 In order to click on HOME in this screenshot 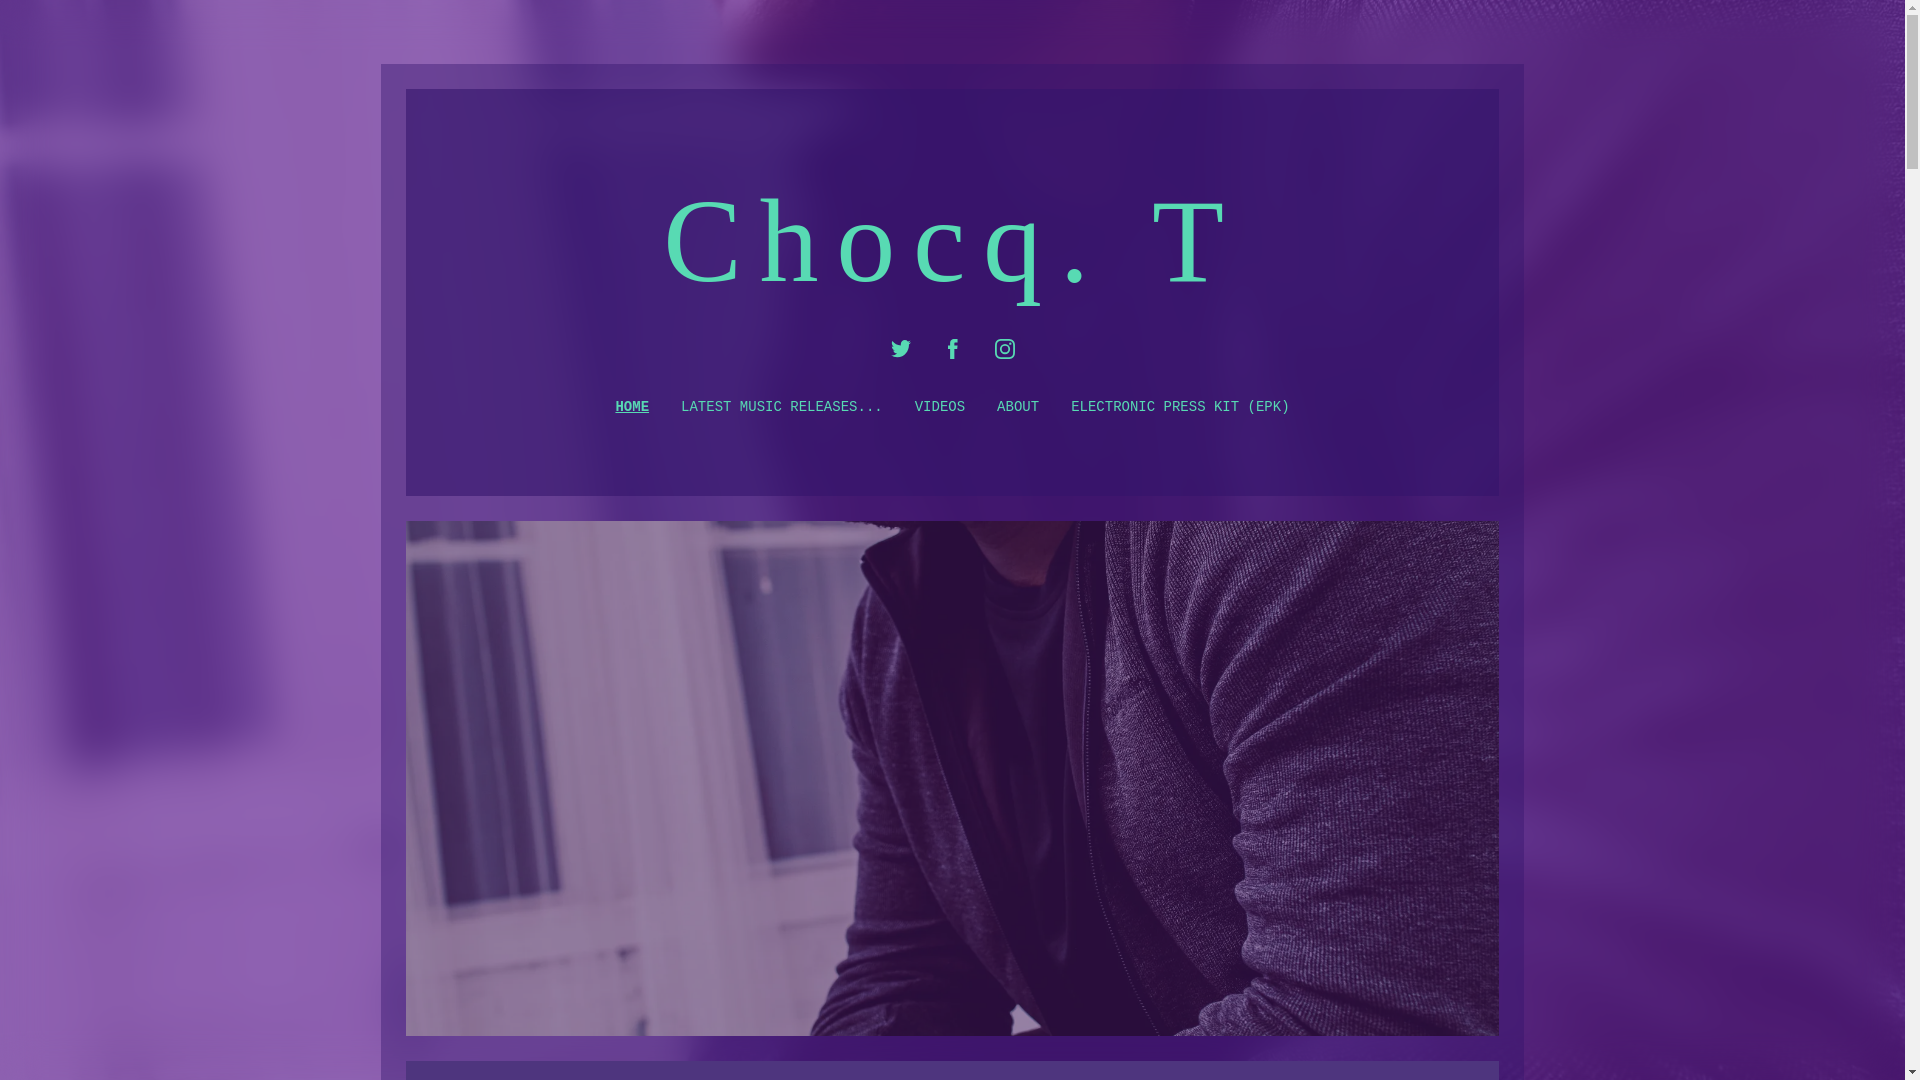, I will do `click(631, 407)`.